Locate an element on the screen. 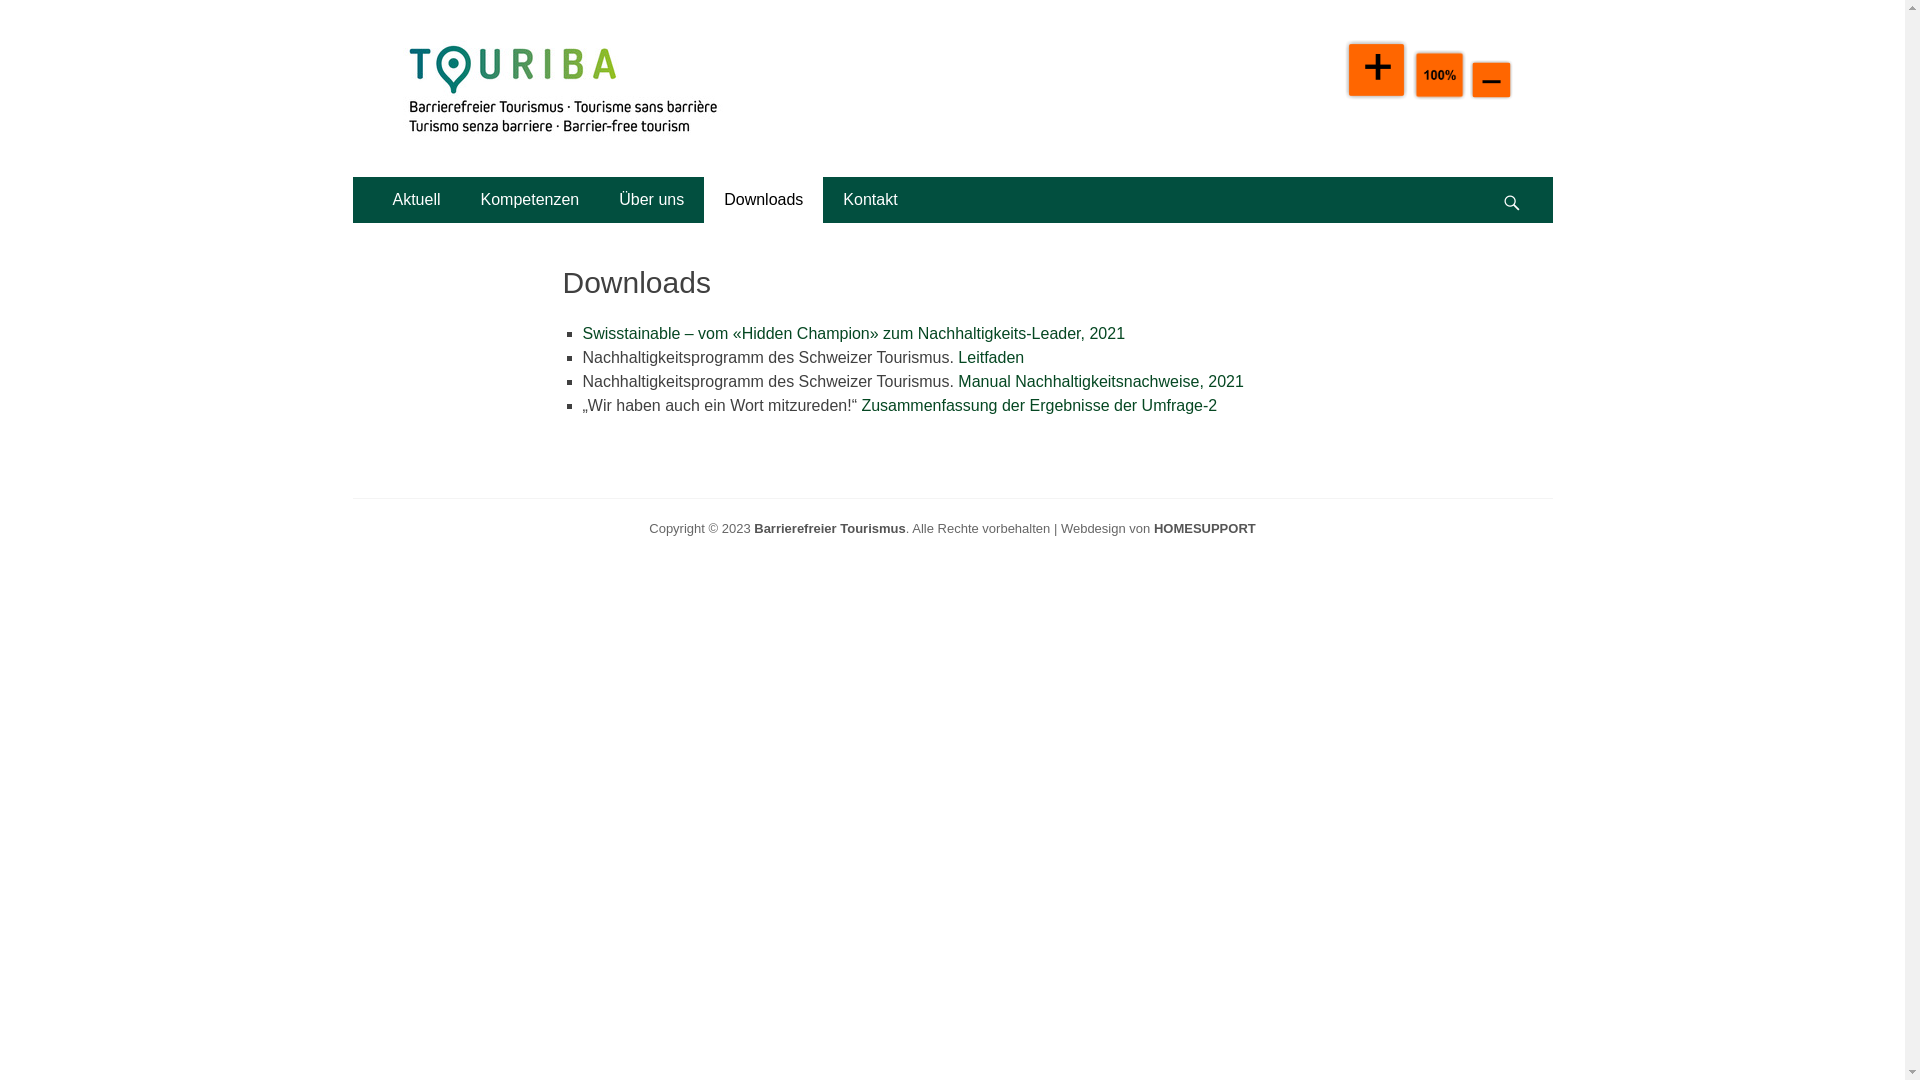 The image size is (1920, 1080). Barrierefreier Tourismus is located at coordinates (830, 528).